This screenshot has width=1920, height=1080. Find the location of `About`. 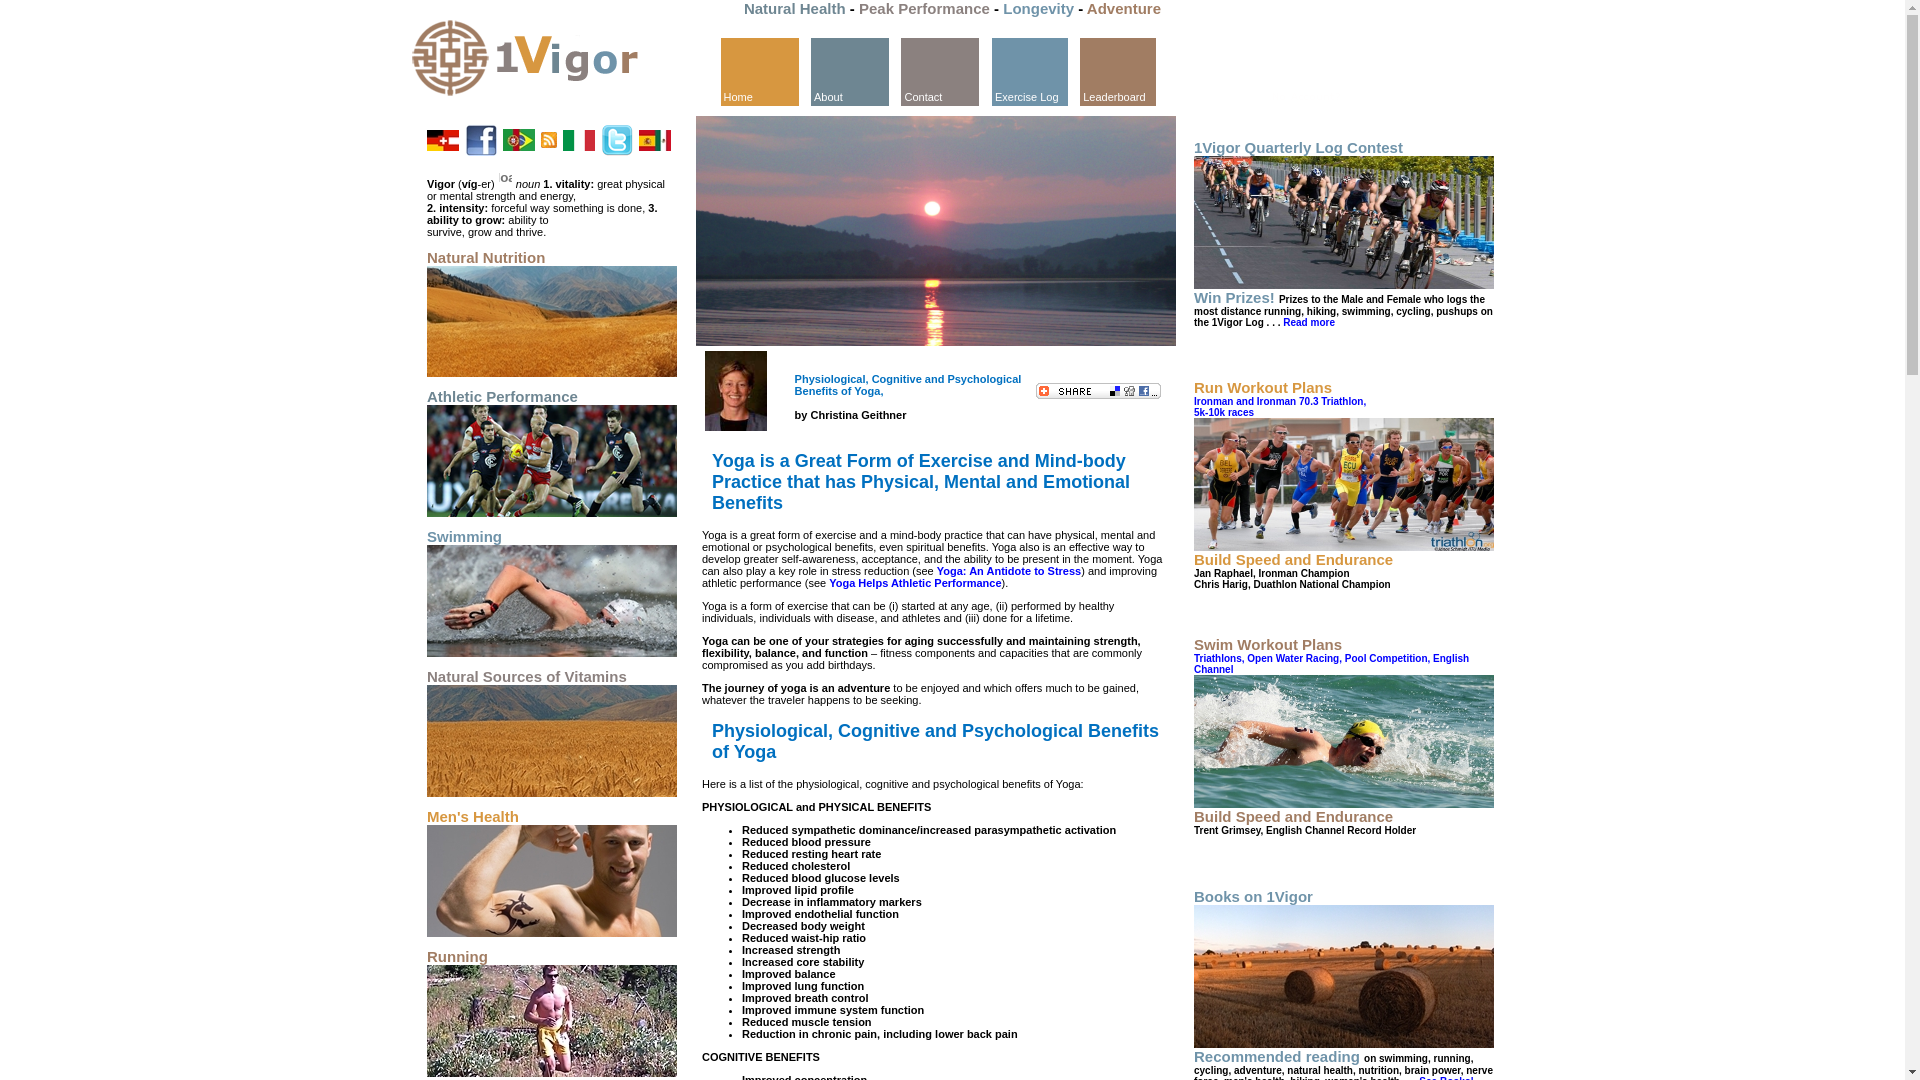

About is located at coordinates (850, 72).